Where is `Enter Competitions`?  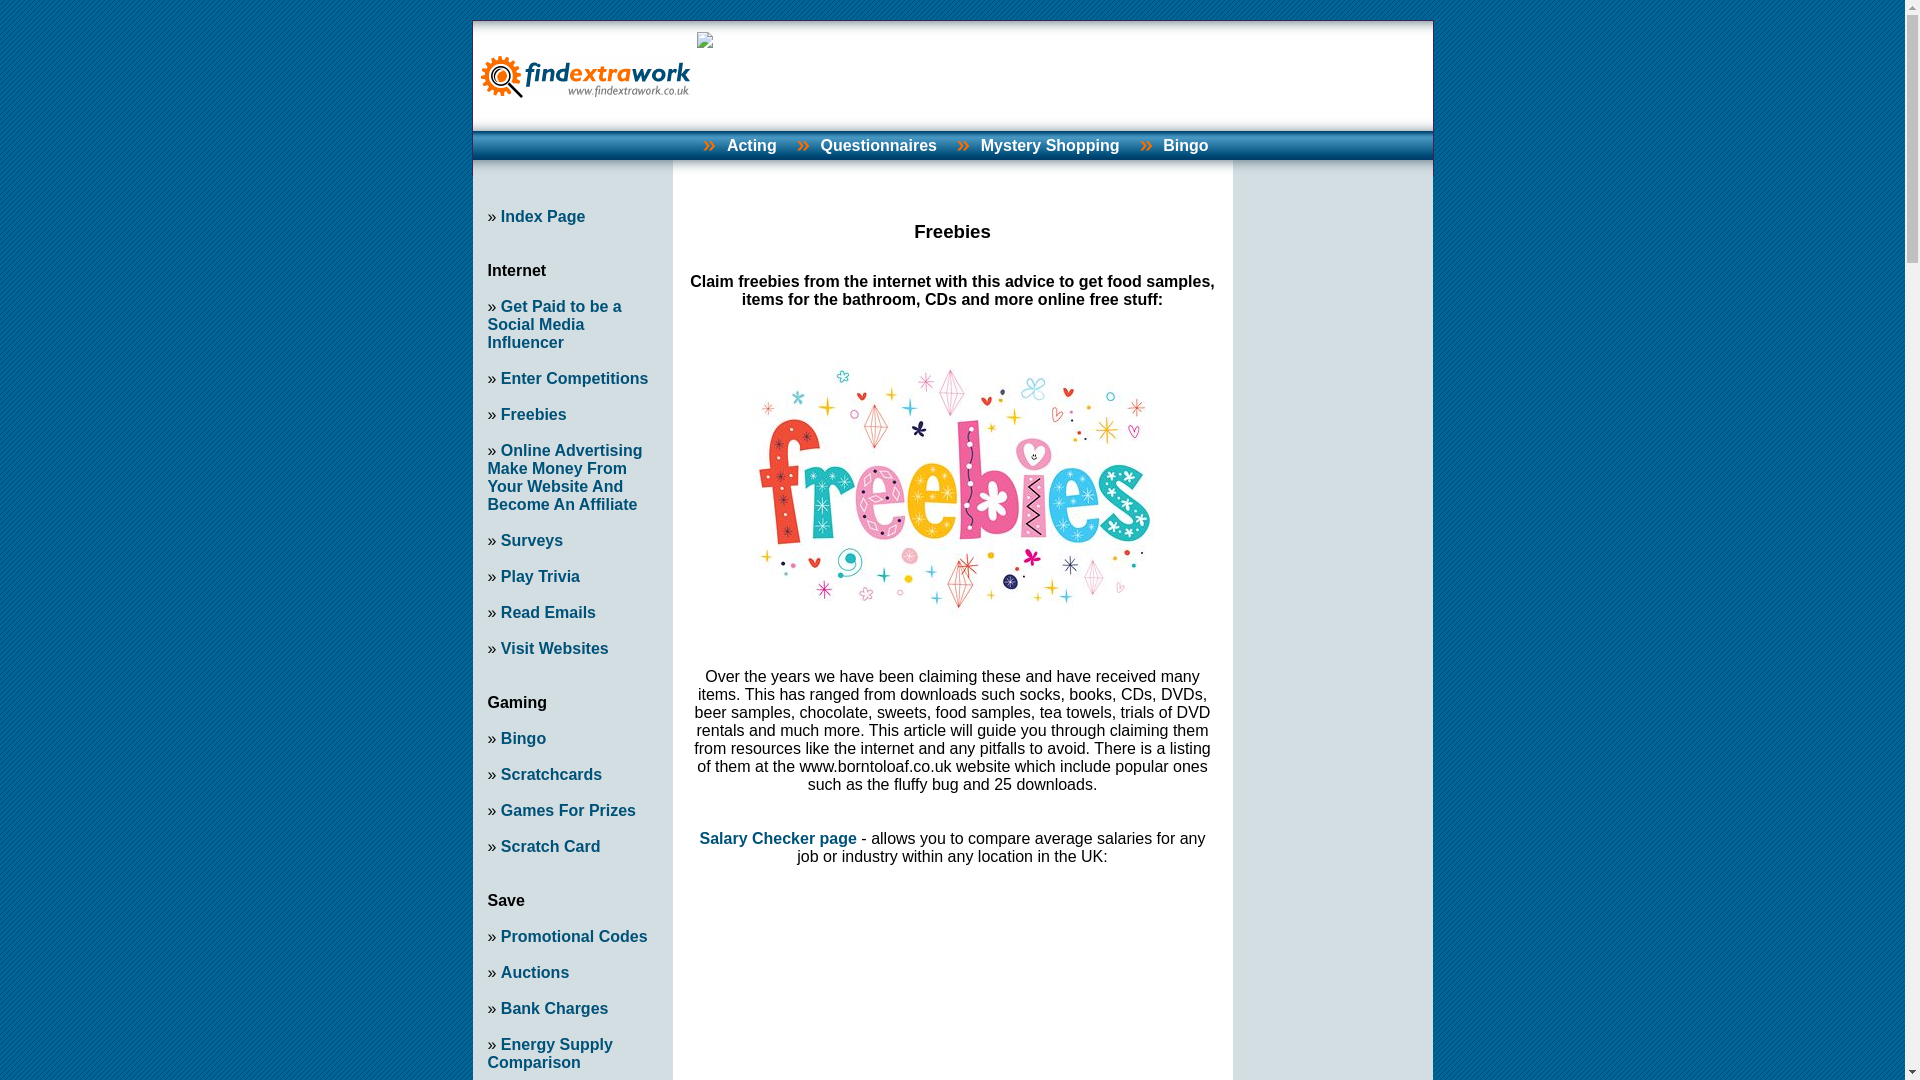
Enter Competitions is located at coordinates (574, 378).